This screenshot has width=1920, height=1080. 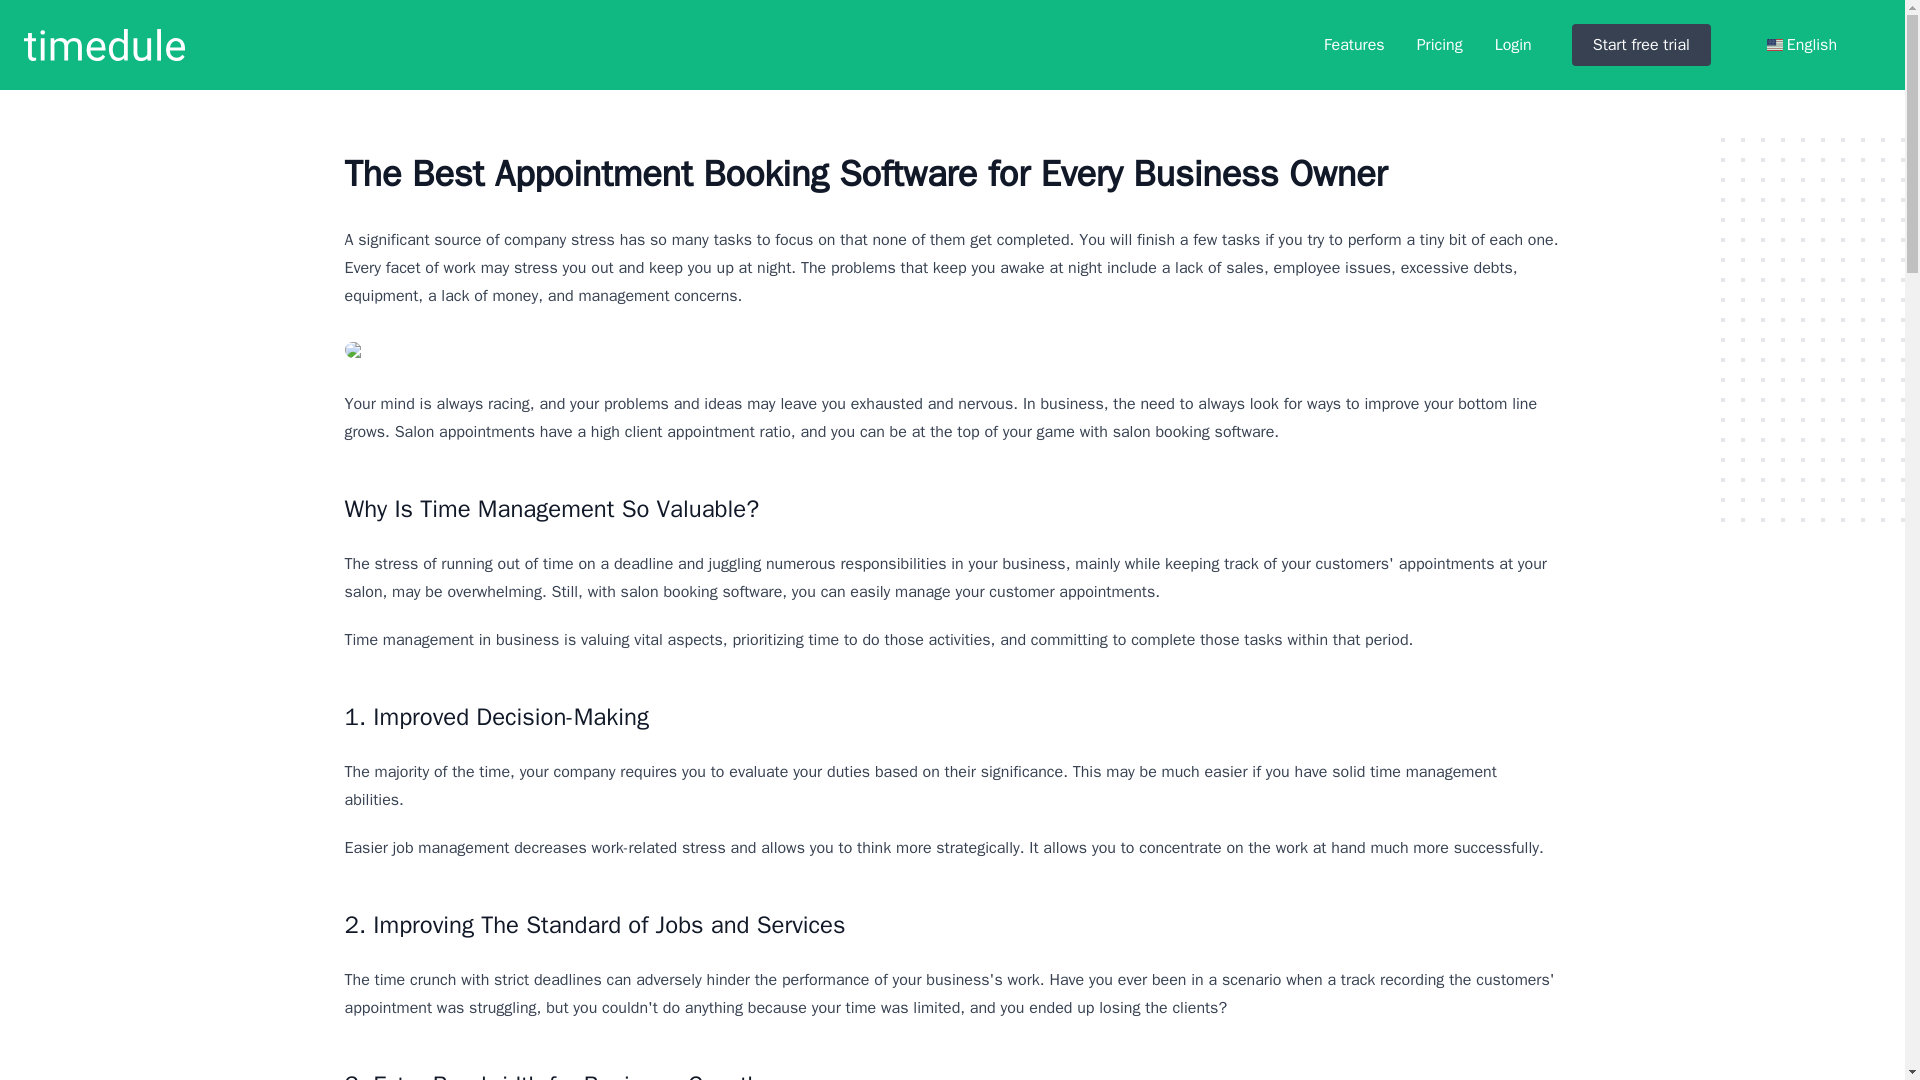 I want to click on Pricing, so click(x=1440, y=45).